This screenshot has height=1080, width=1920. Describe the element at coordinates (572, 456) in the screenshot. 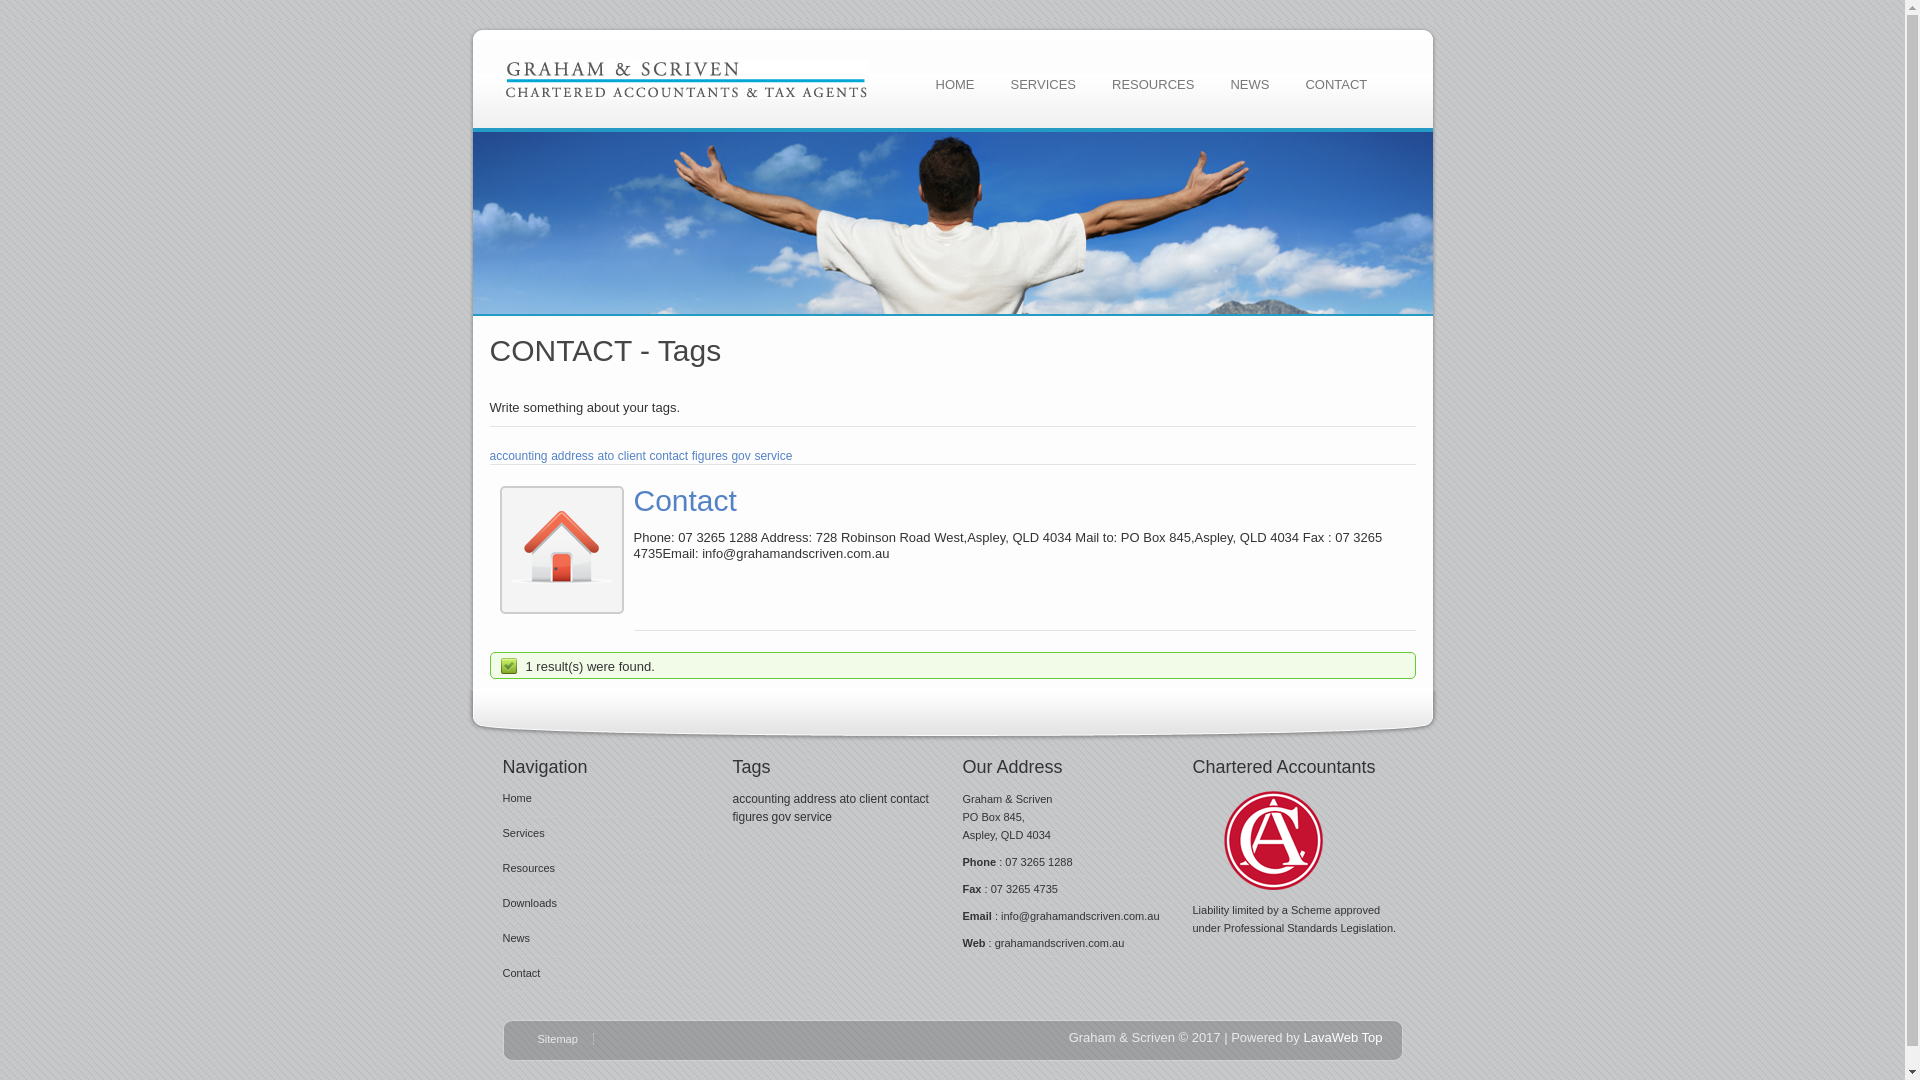

I see `address` at that location.